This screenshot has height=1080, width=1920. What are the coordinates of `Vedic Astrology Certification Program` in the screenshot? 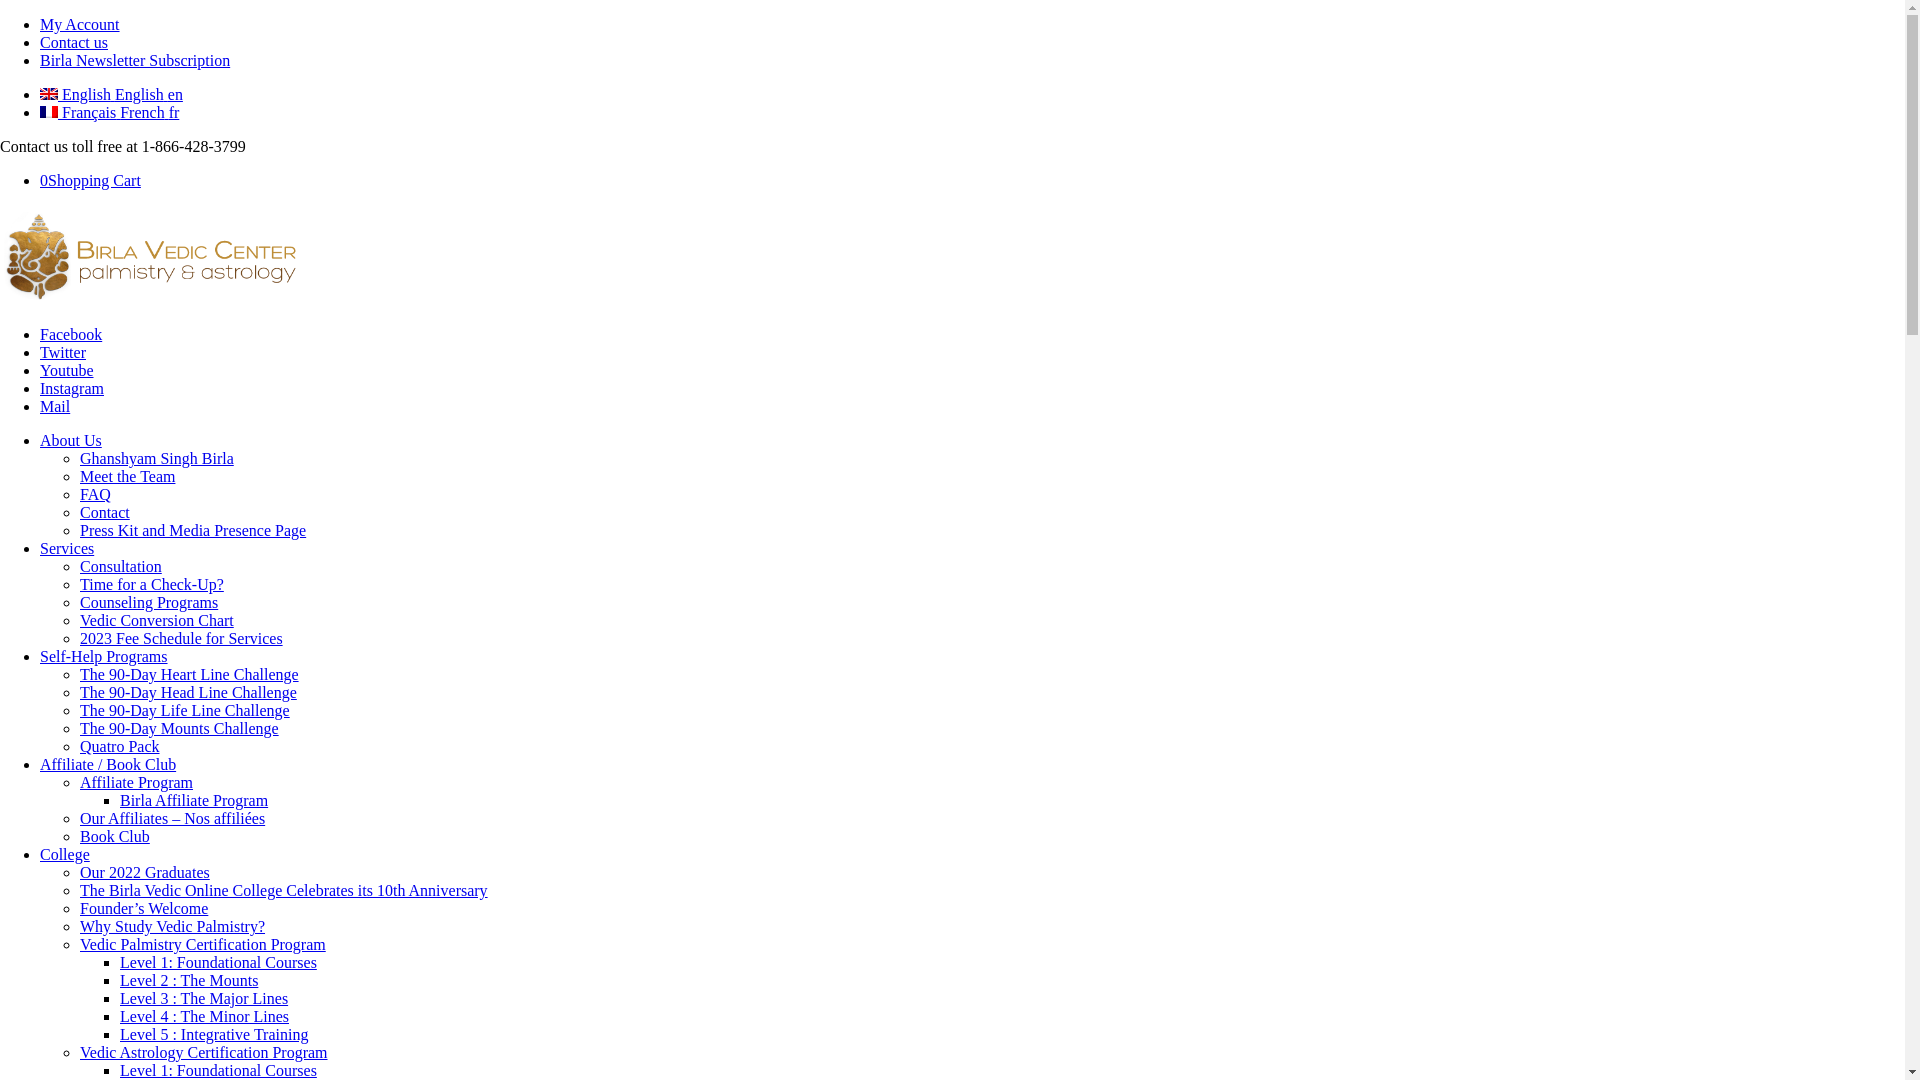 It's located at (204, 1052).